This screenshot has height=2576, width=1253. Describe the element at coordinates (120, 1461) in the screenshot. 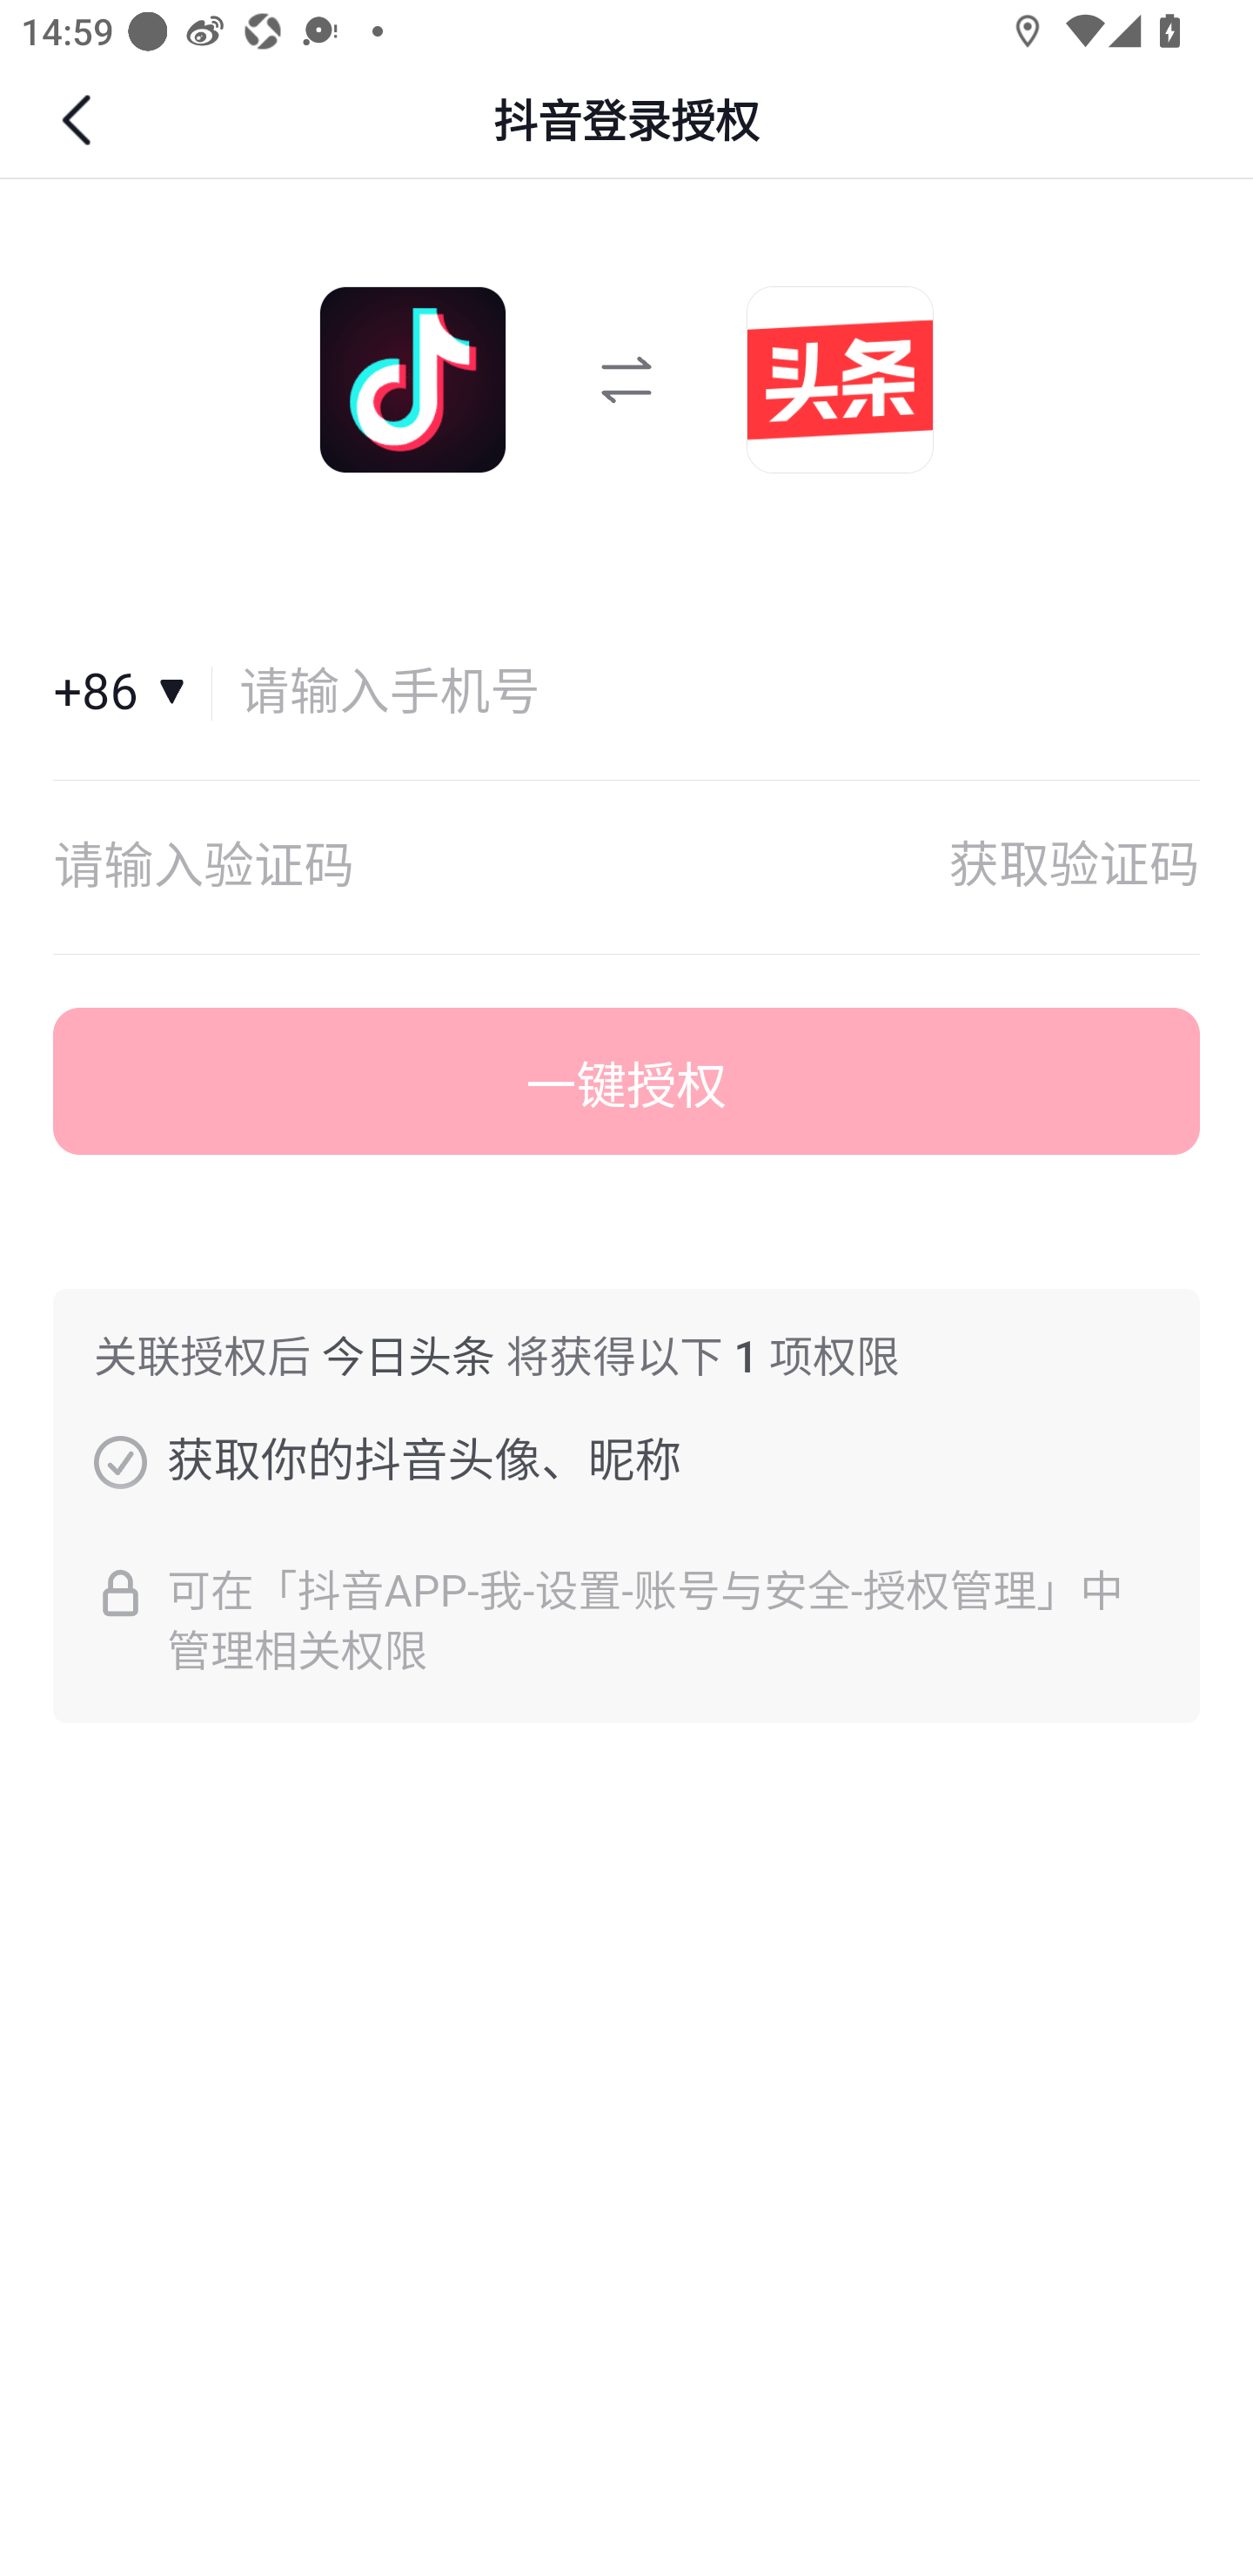

I see `获取你的抖音头像、昵称` at that location.